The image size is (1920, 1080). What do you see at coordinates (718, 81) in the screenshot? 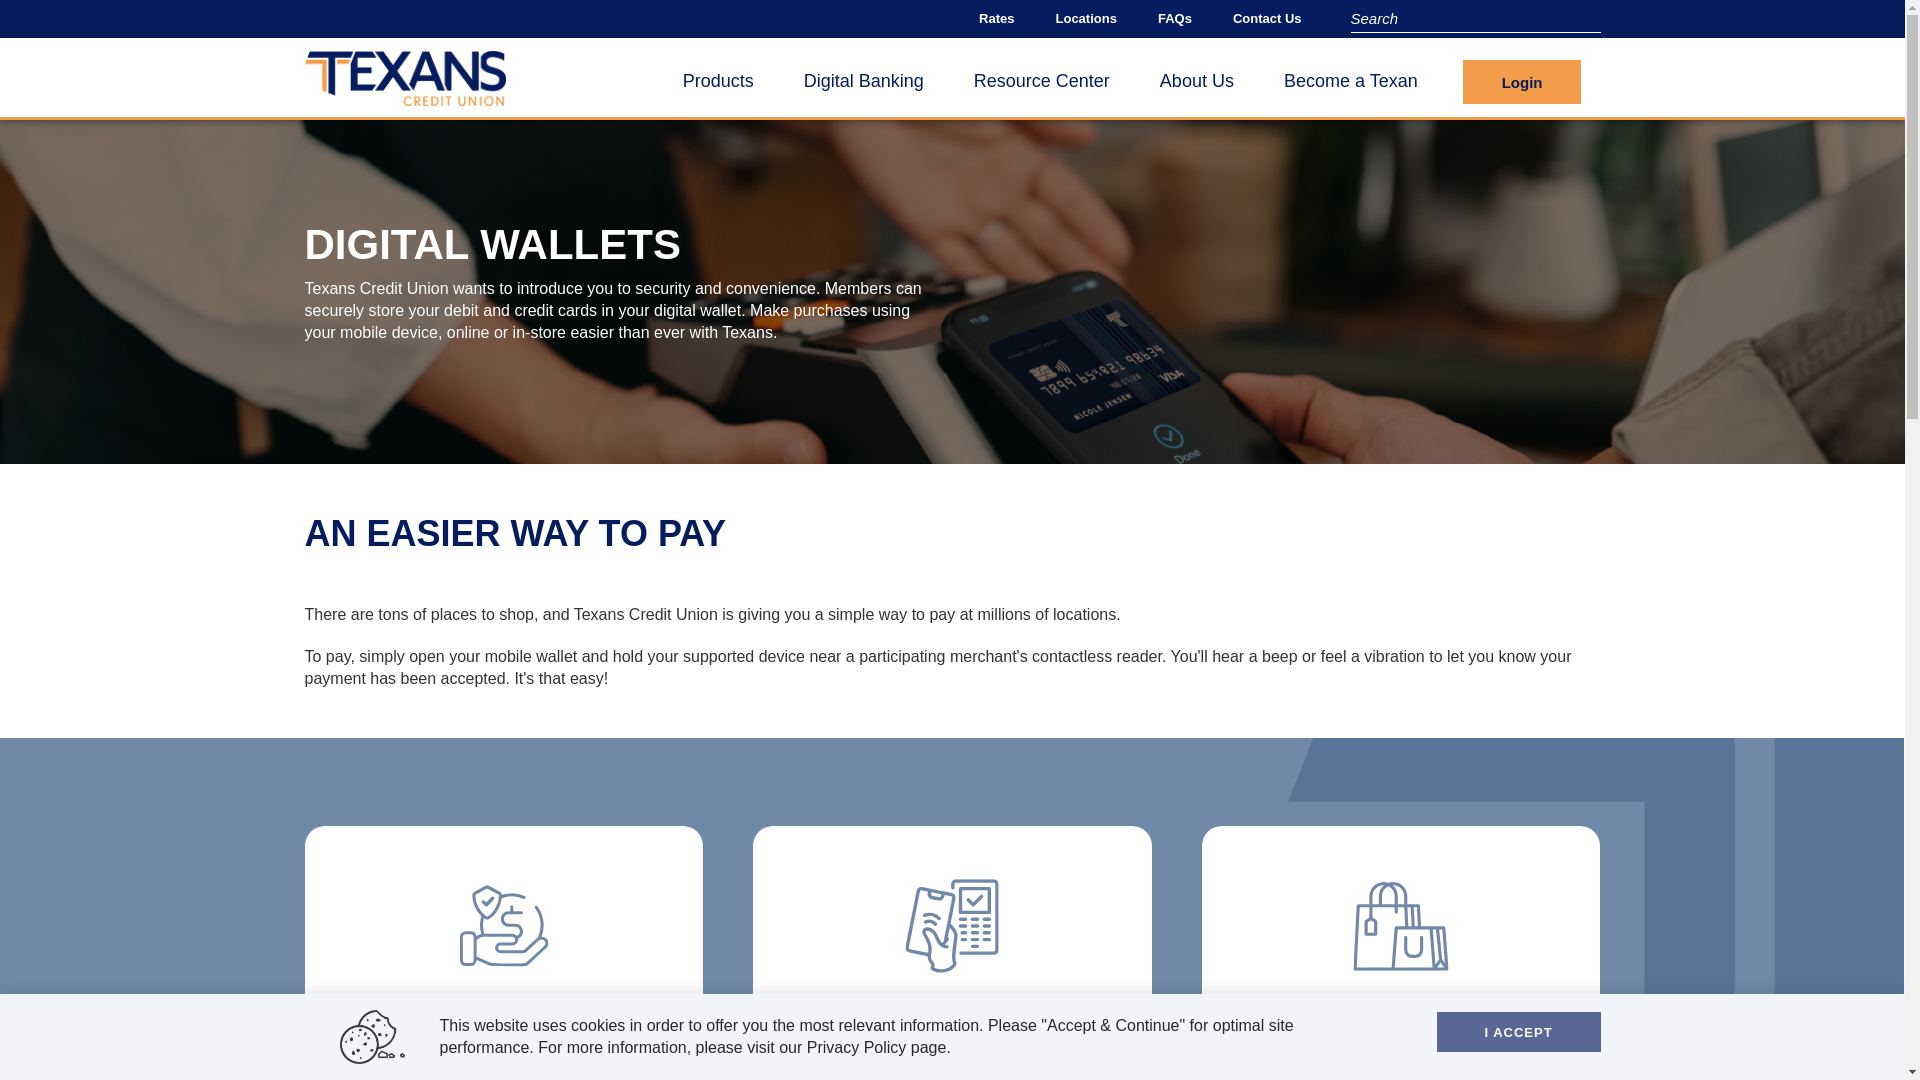
I see `Products` at bounding box center [718, 81].